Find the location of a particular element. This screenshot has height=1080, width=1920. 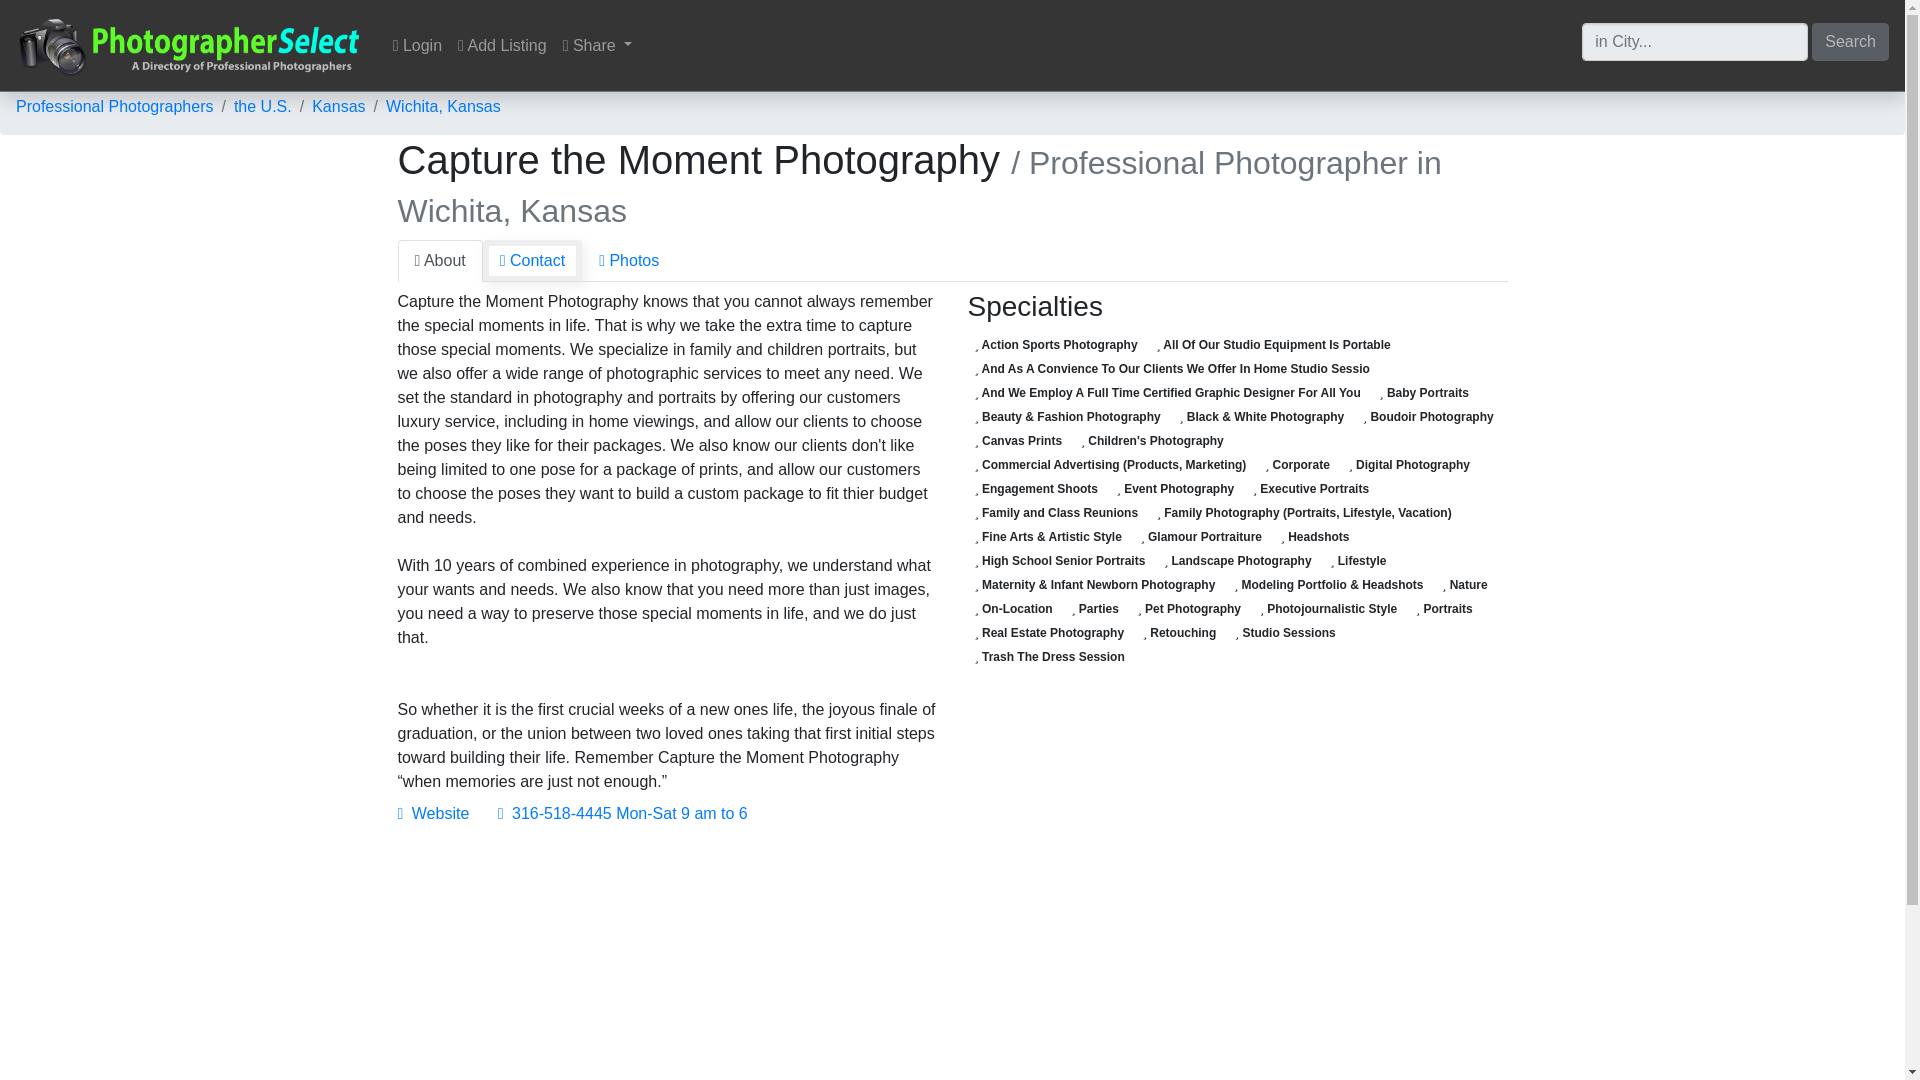

Professional Photographers is located at coordinates (114, 106).